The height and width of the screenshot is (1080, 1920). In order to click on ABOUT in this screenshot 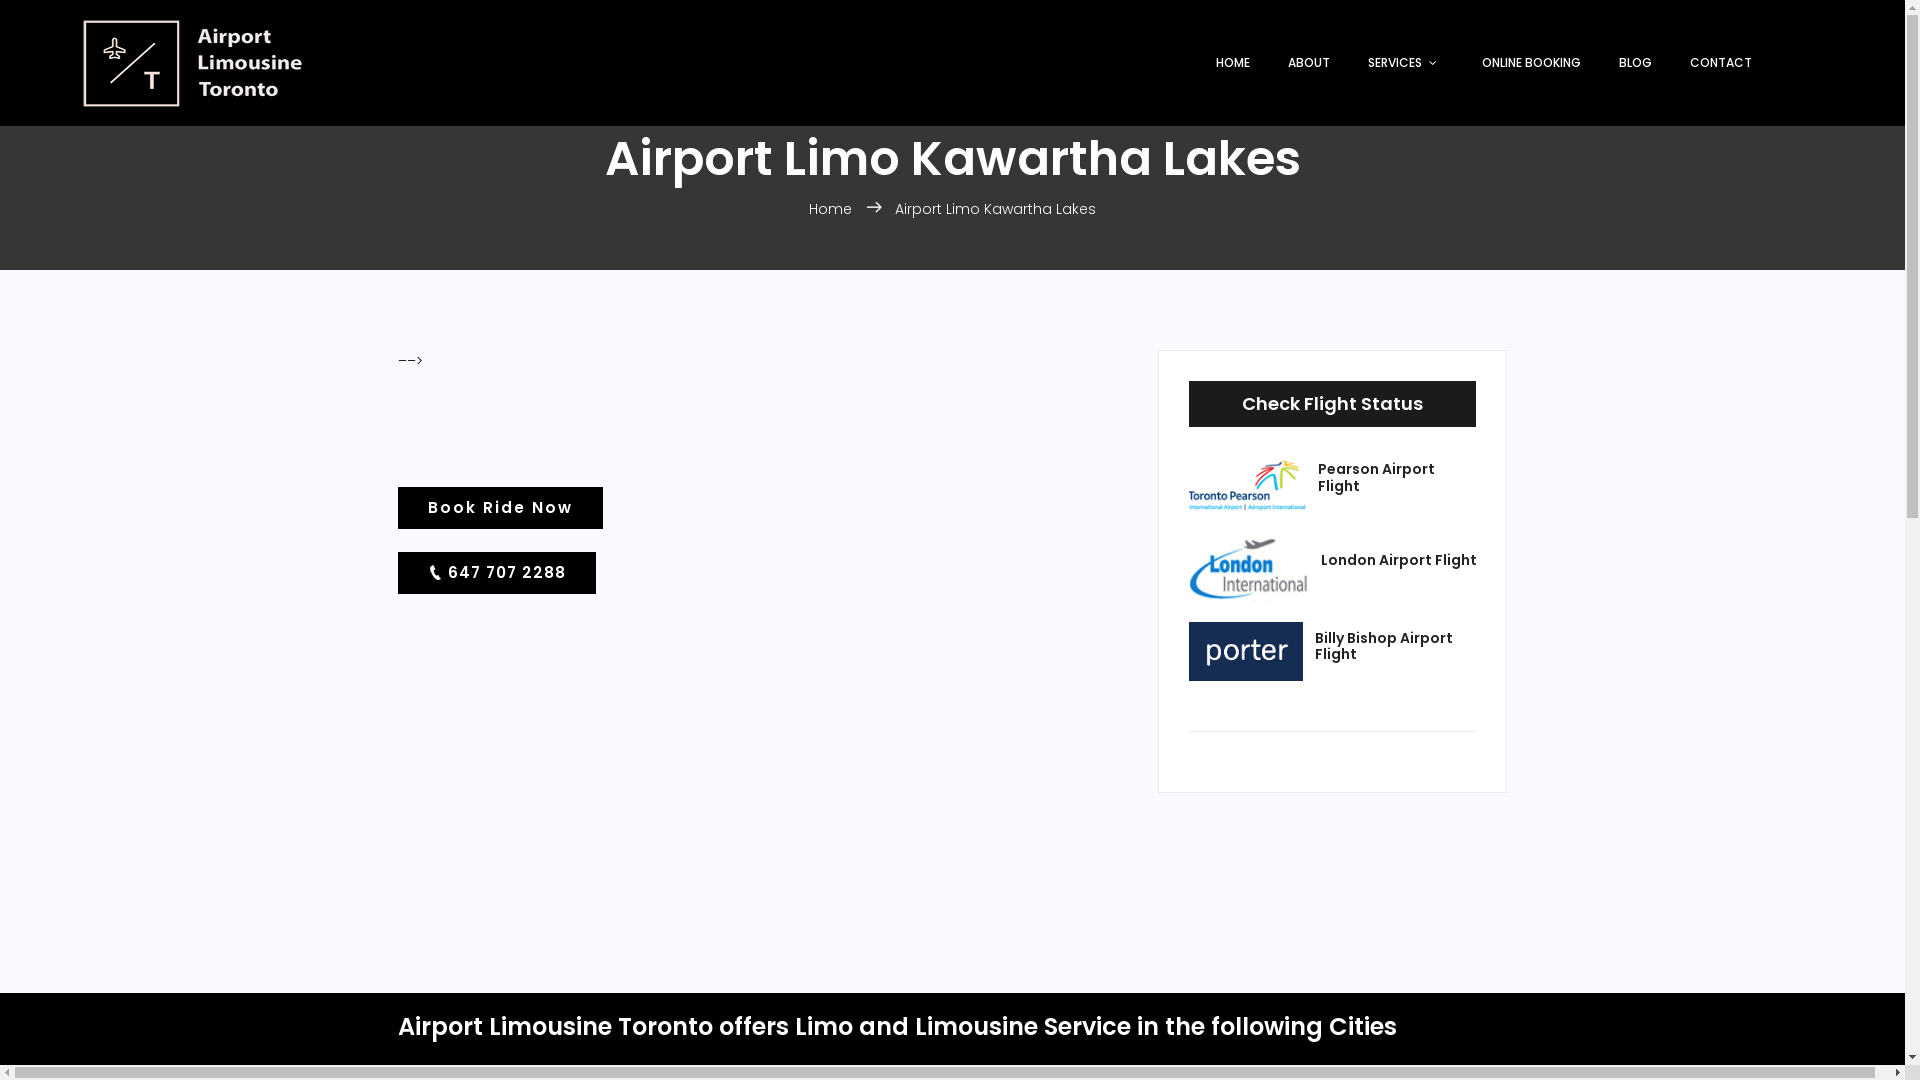, I will do `click(1303, 64)`.